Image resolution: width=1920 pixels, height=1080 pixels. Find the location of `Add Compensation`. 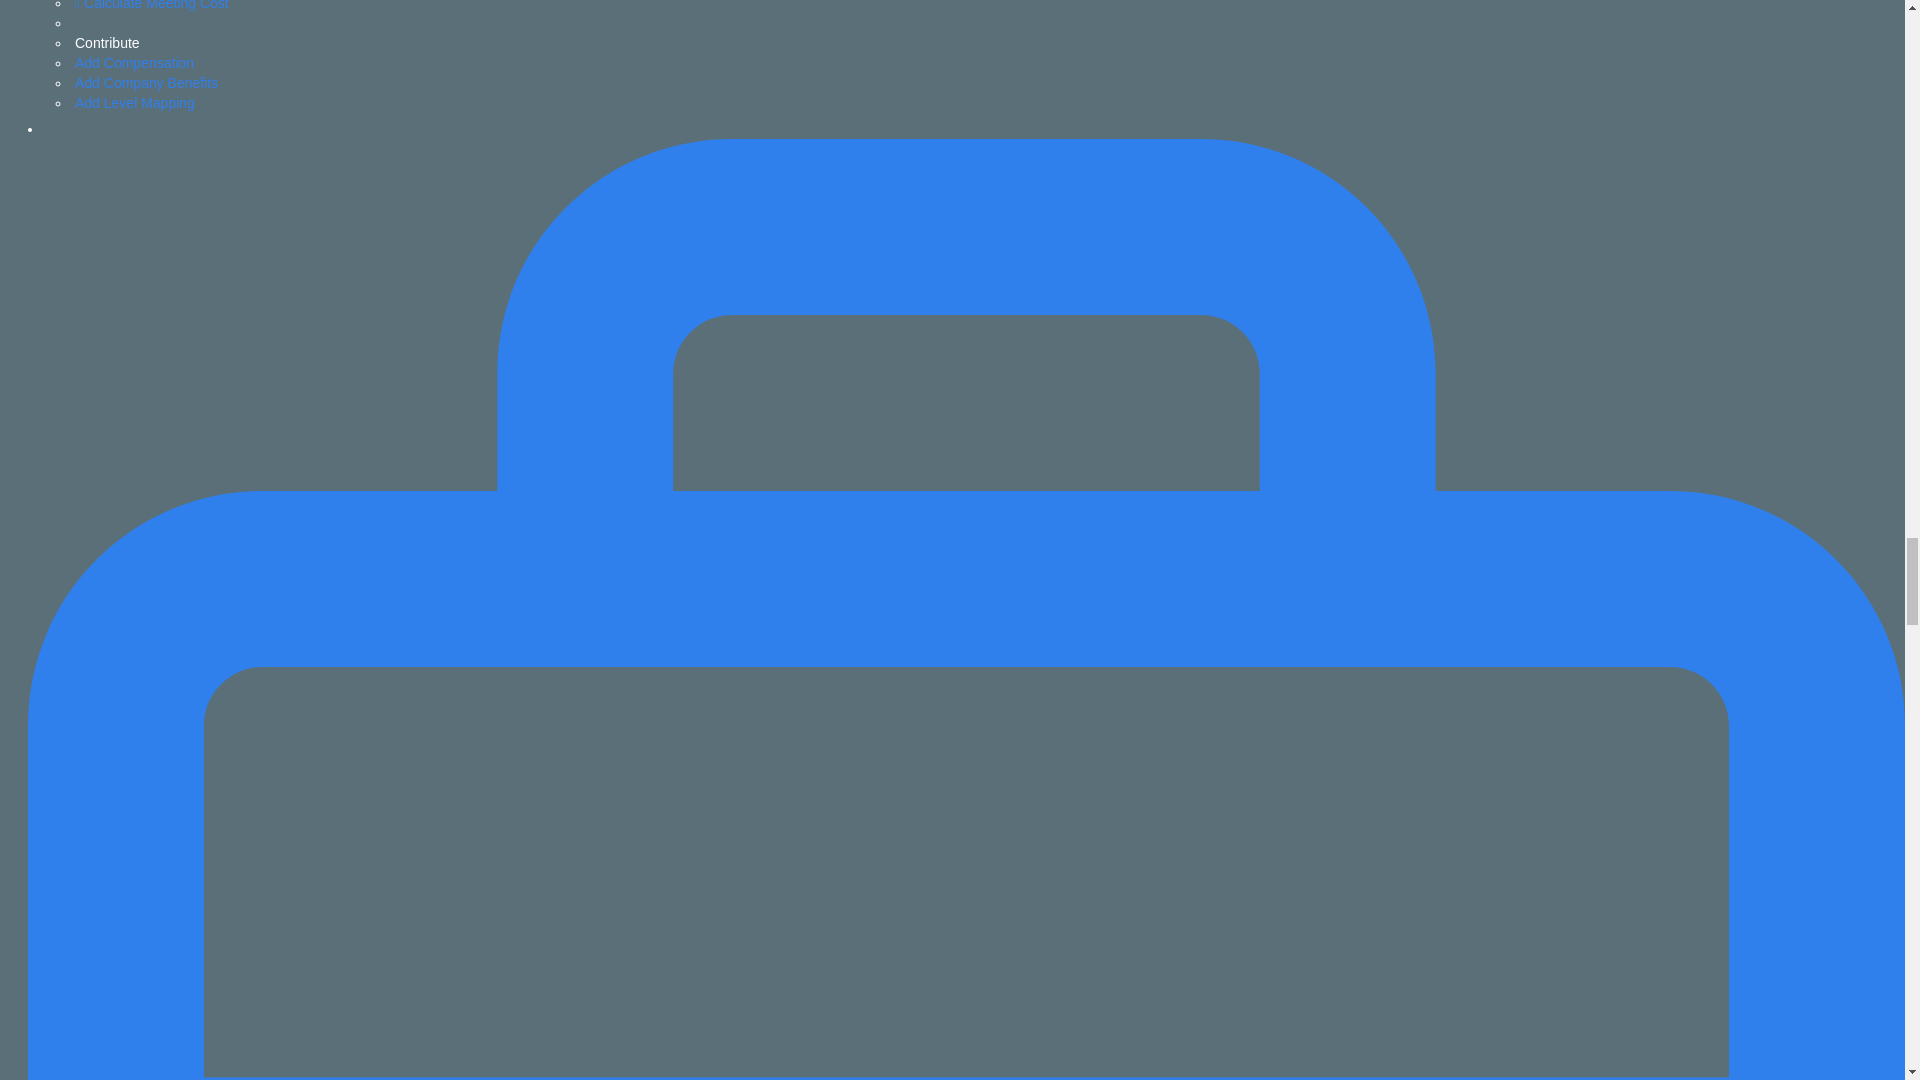

Add Compensation is located at coordinates (134, 63).